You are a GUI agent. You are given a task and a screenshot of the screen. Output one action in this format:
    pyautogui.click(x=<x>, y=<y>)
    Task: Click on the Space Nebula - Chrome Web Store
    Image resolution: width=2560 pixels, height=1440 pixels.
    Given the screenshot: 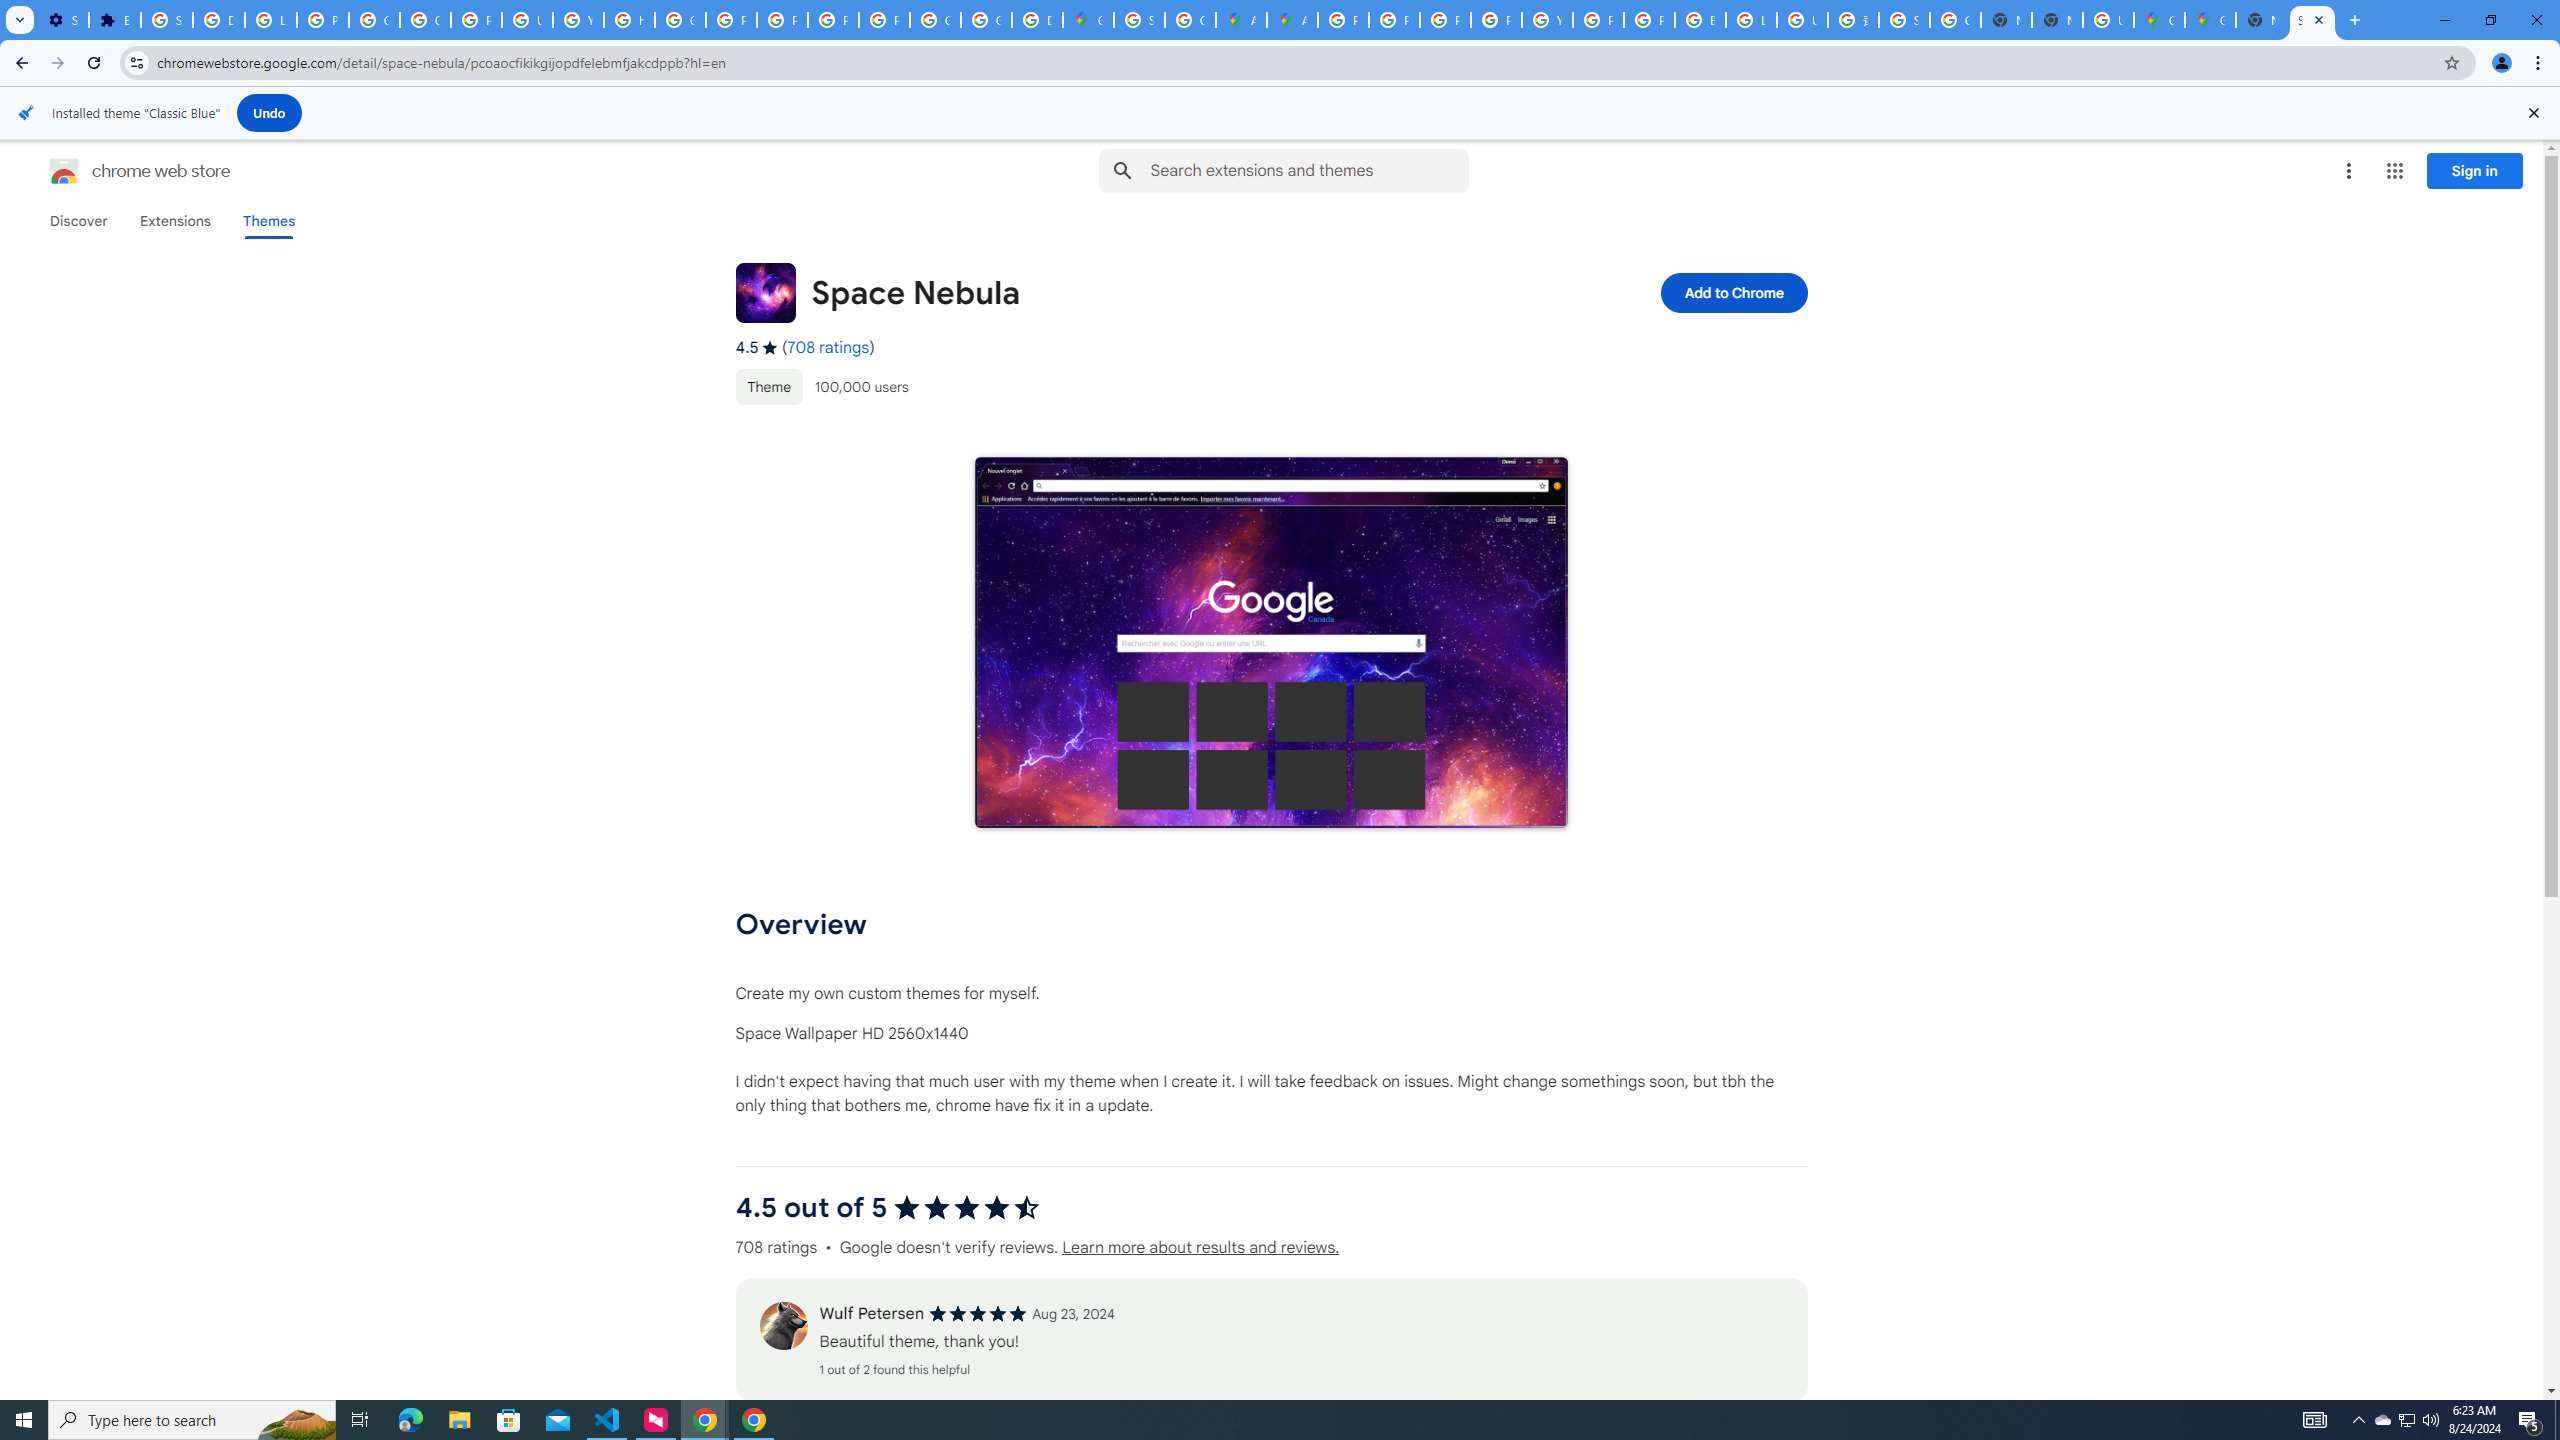 What is the action you would take?
    pyautogui.click(x=2312, y=20)
    